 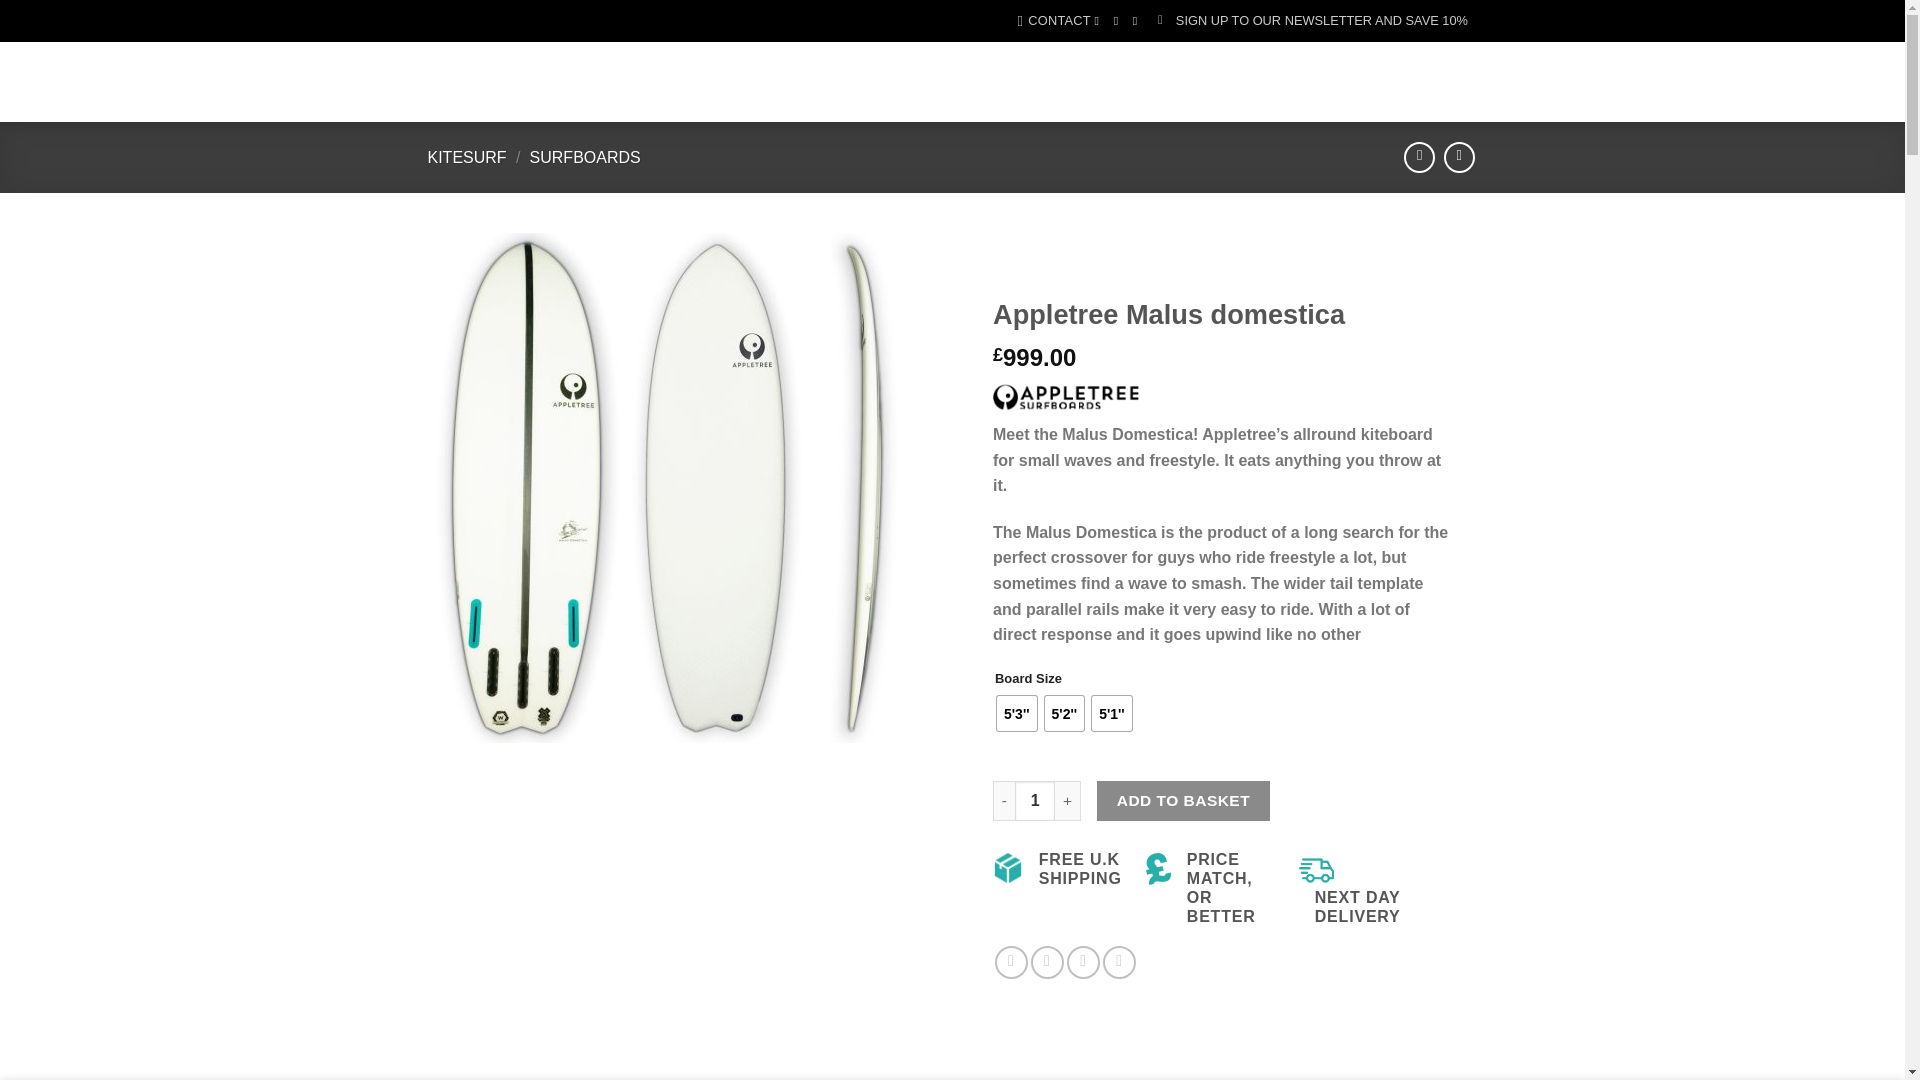 I want to click on LOGIN, so click(x=1272, y=82).